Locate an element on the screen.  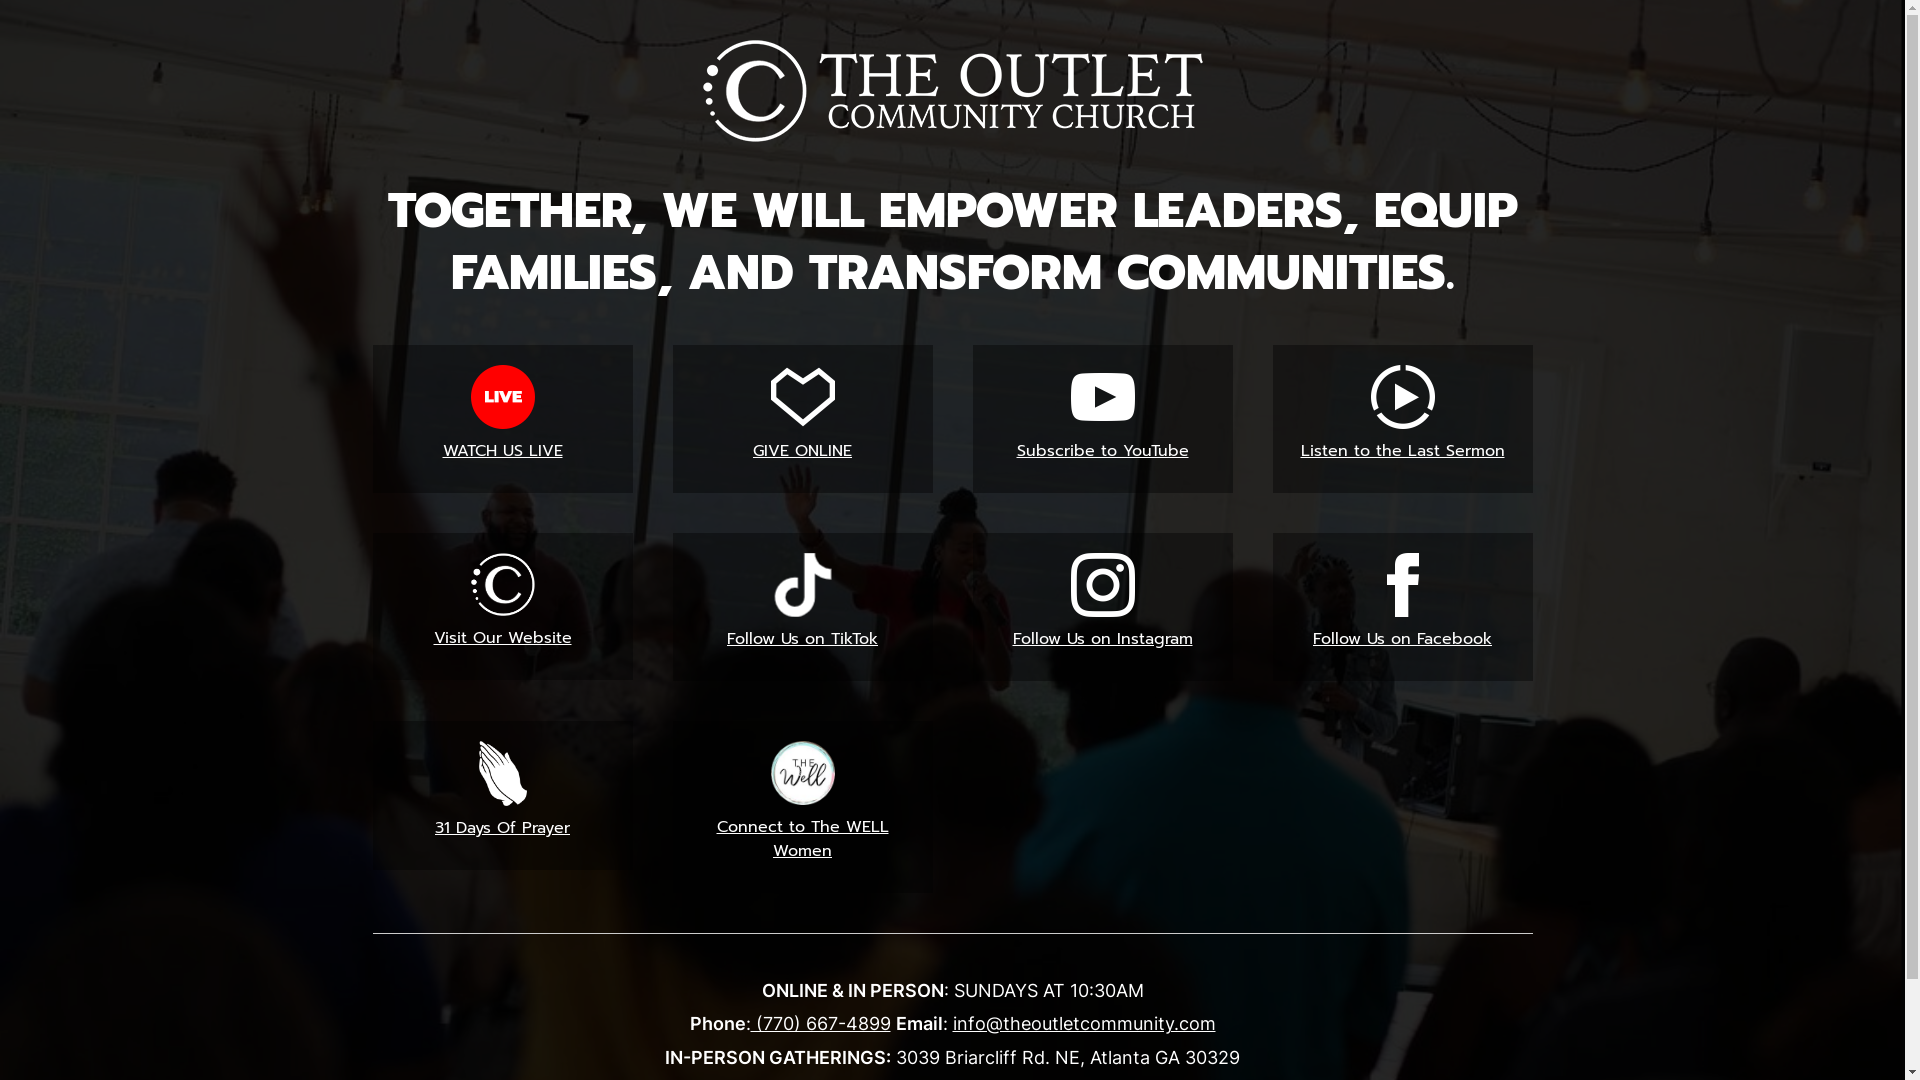
Follow Us on TikTok is located at coordinates (802, 607).